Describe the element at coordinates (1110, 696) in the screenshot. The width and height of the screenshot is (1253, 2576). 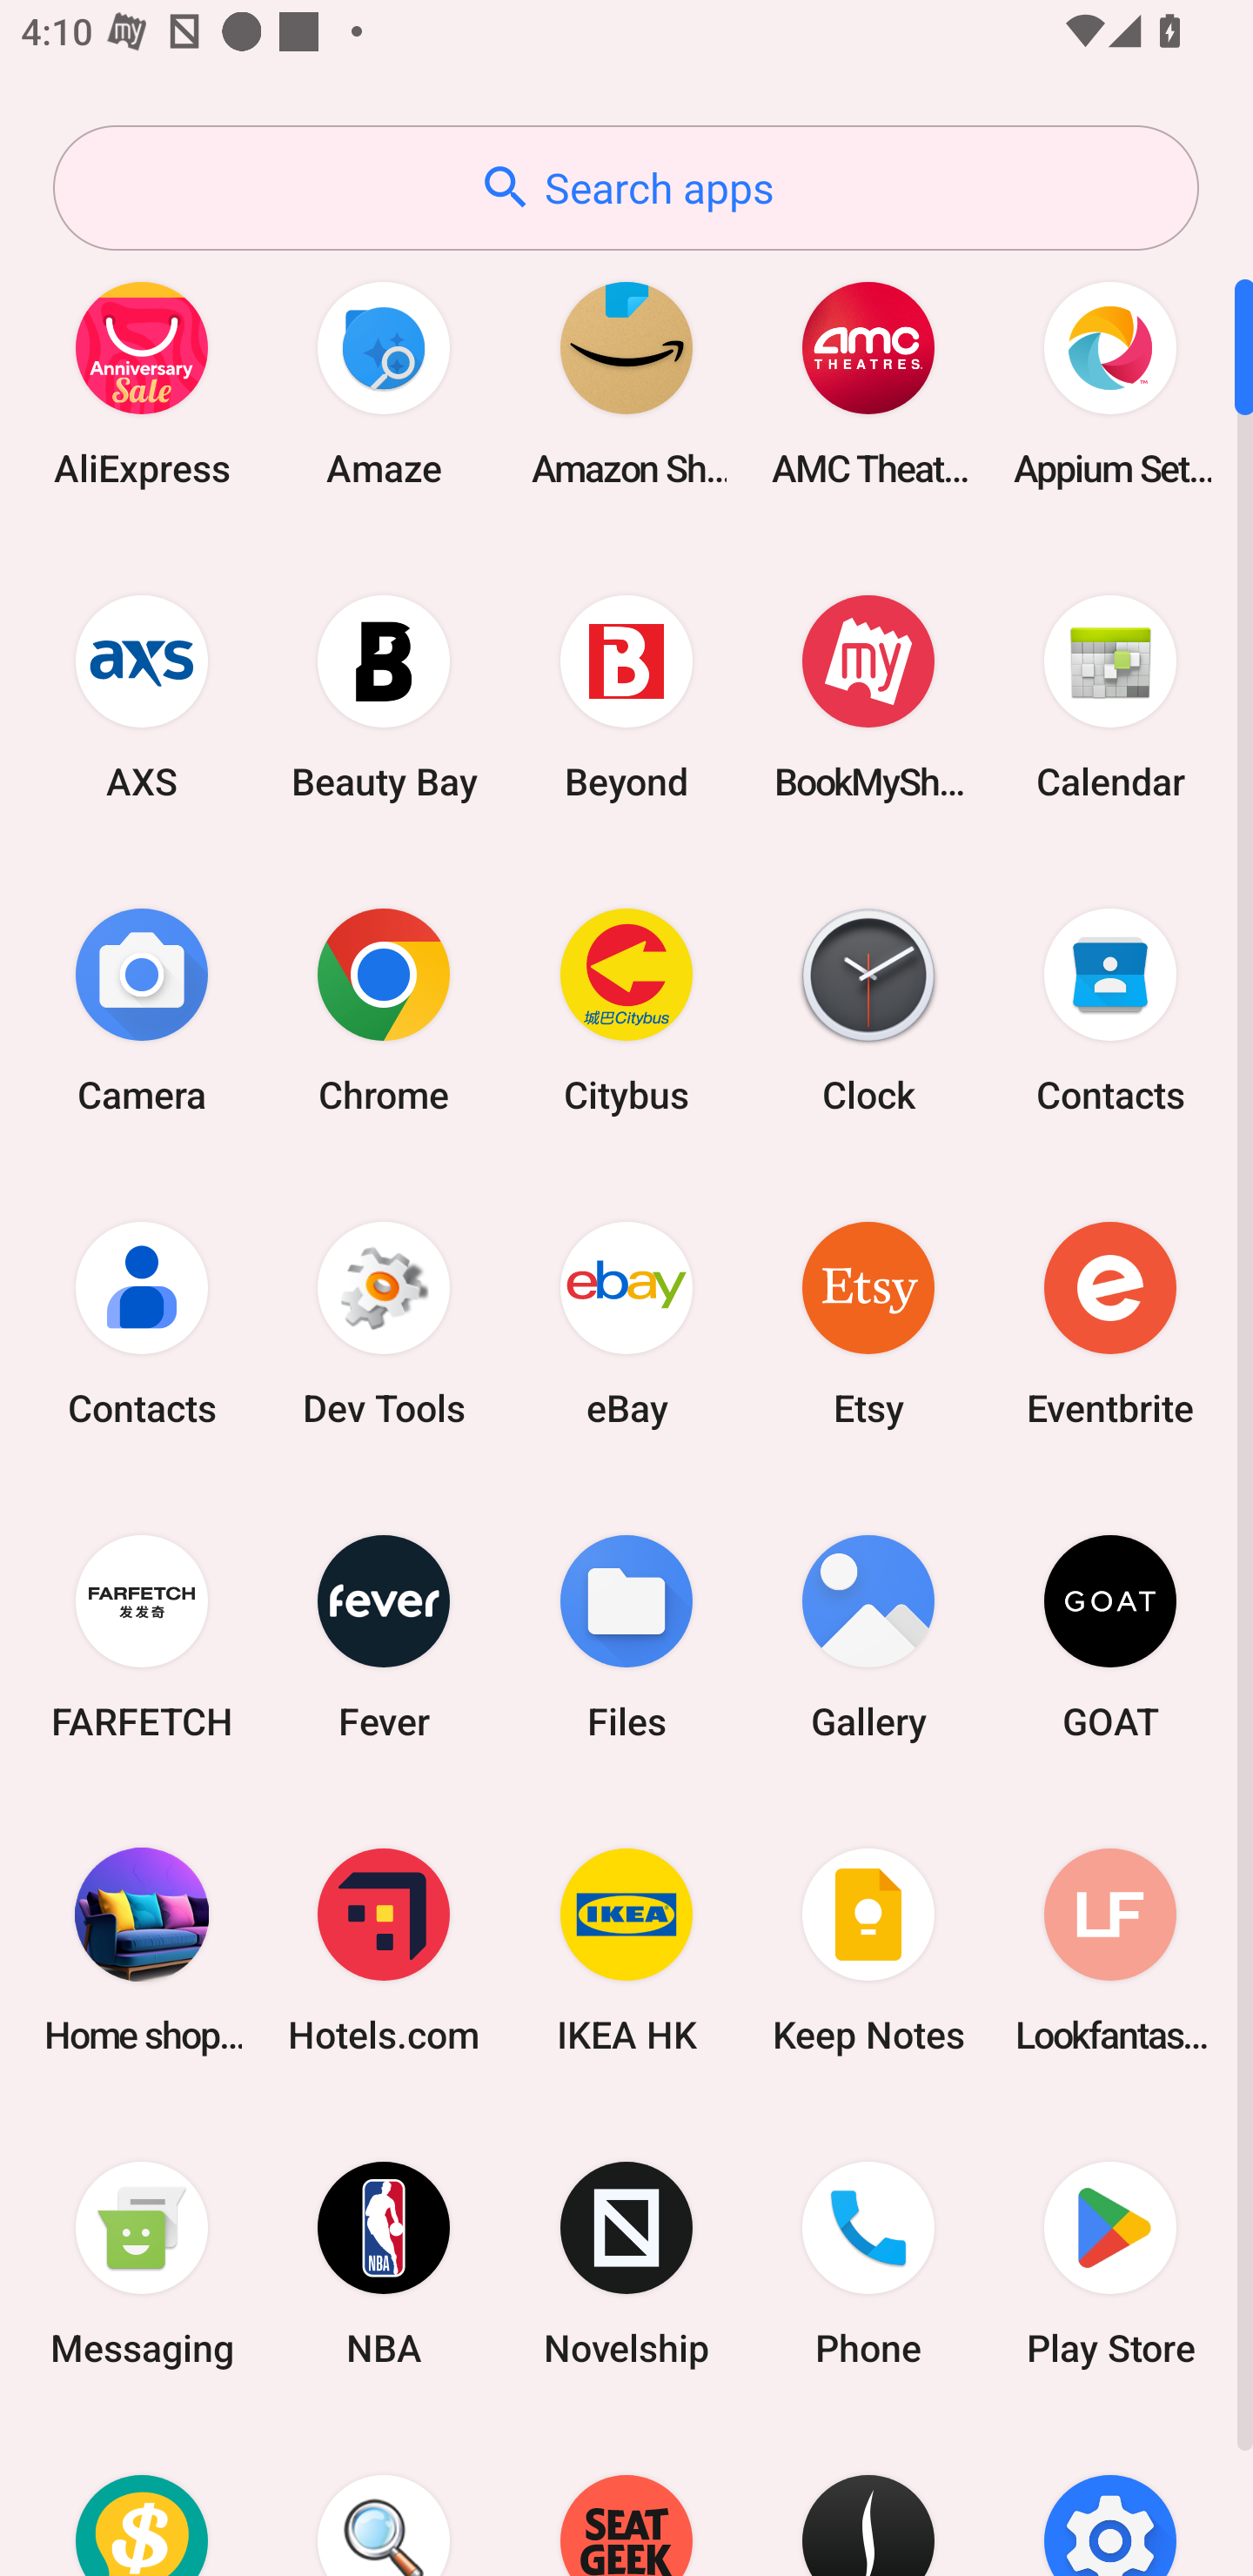
I see `Calendar` at that location.